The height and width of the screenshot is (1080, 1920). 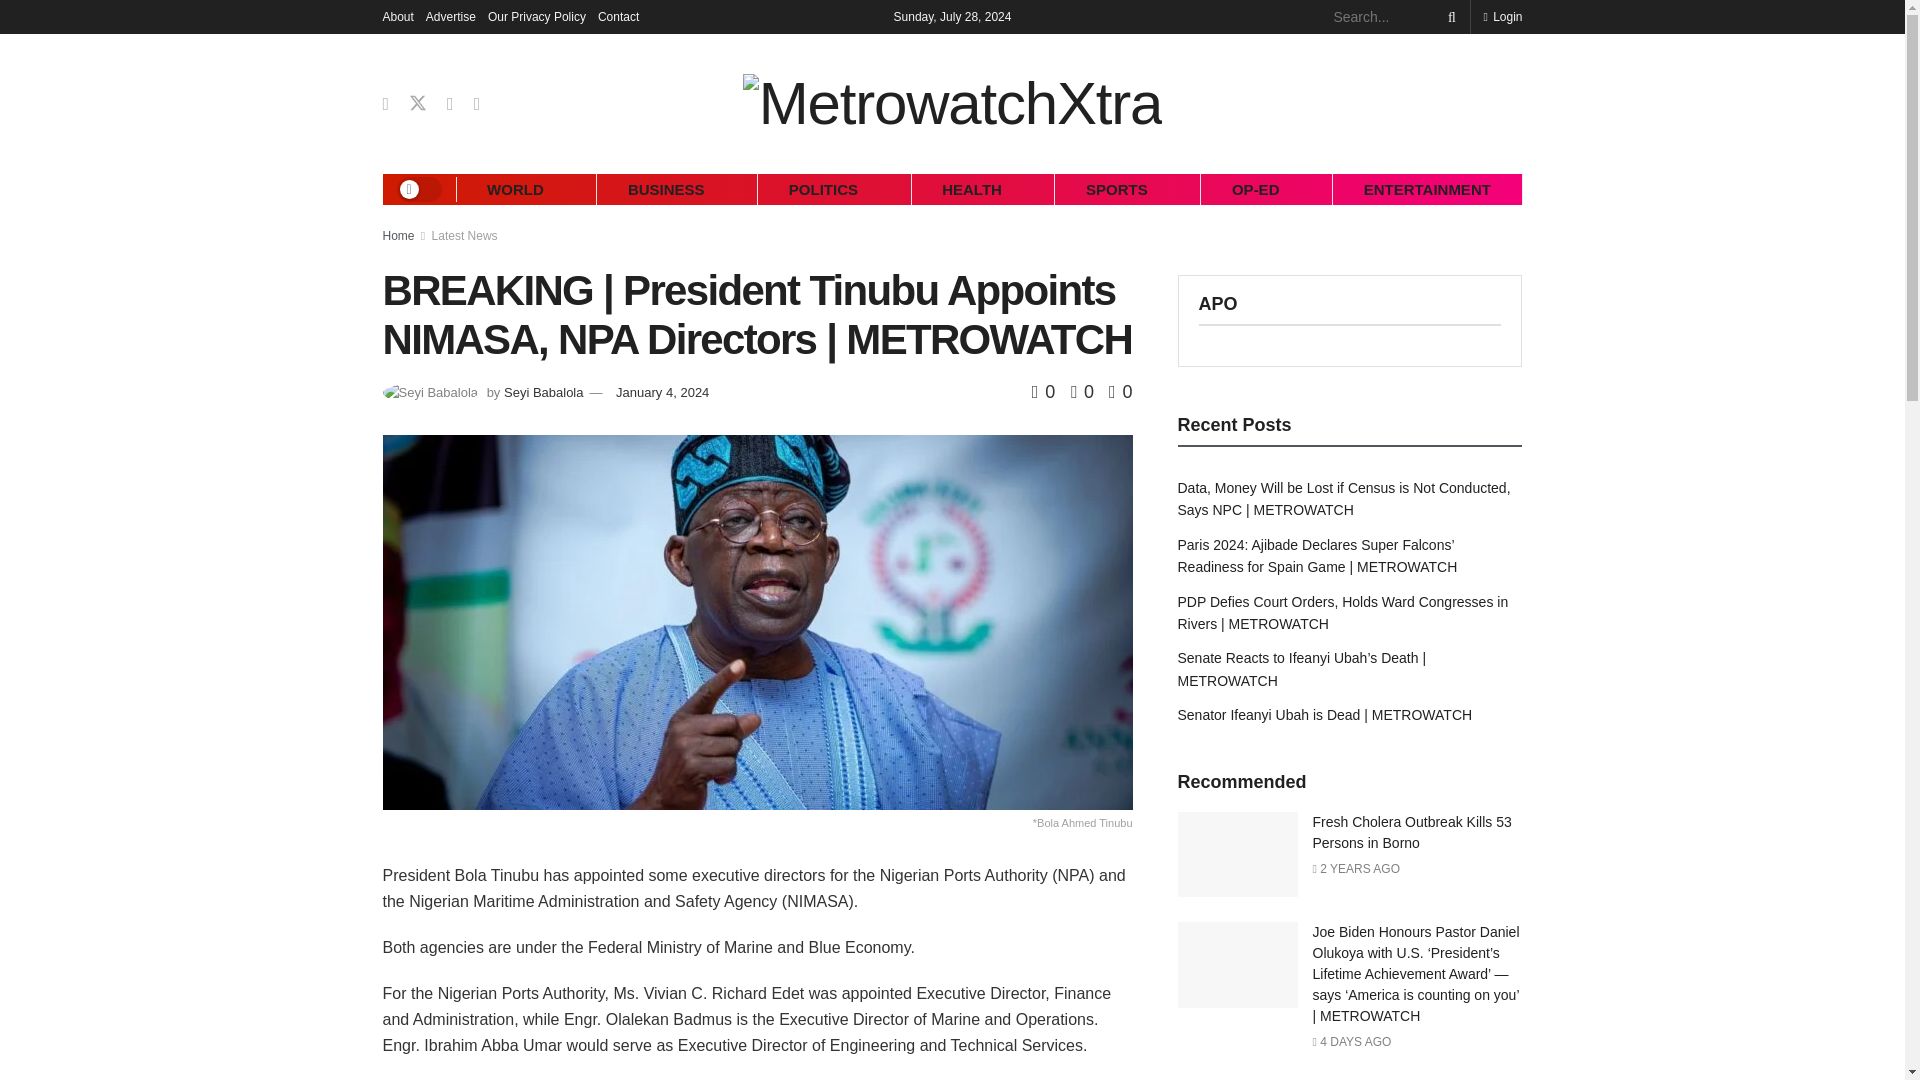 I want to click on 0, so click(x=1076, y=392).